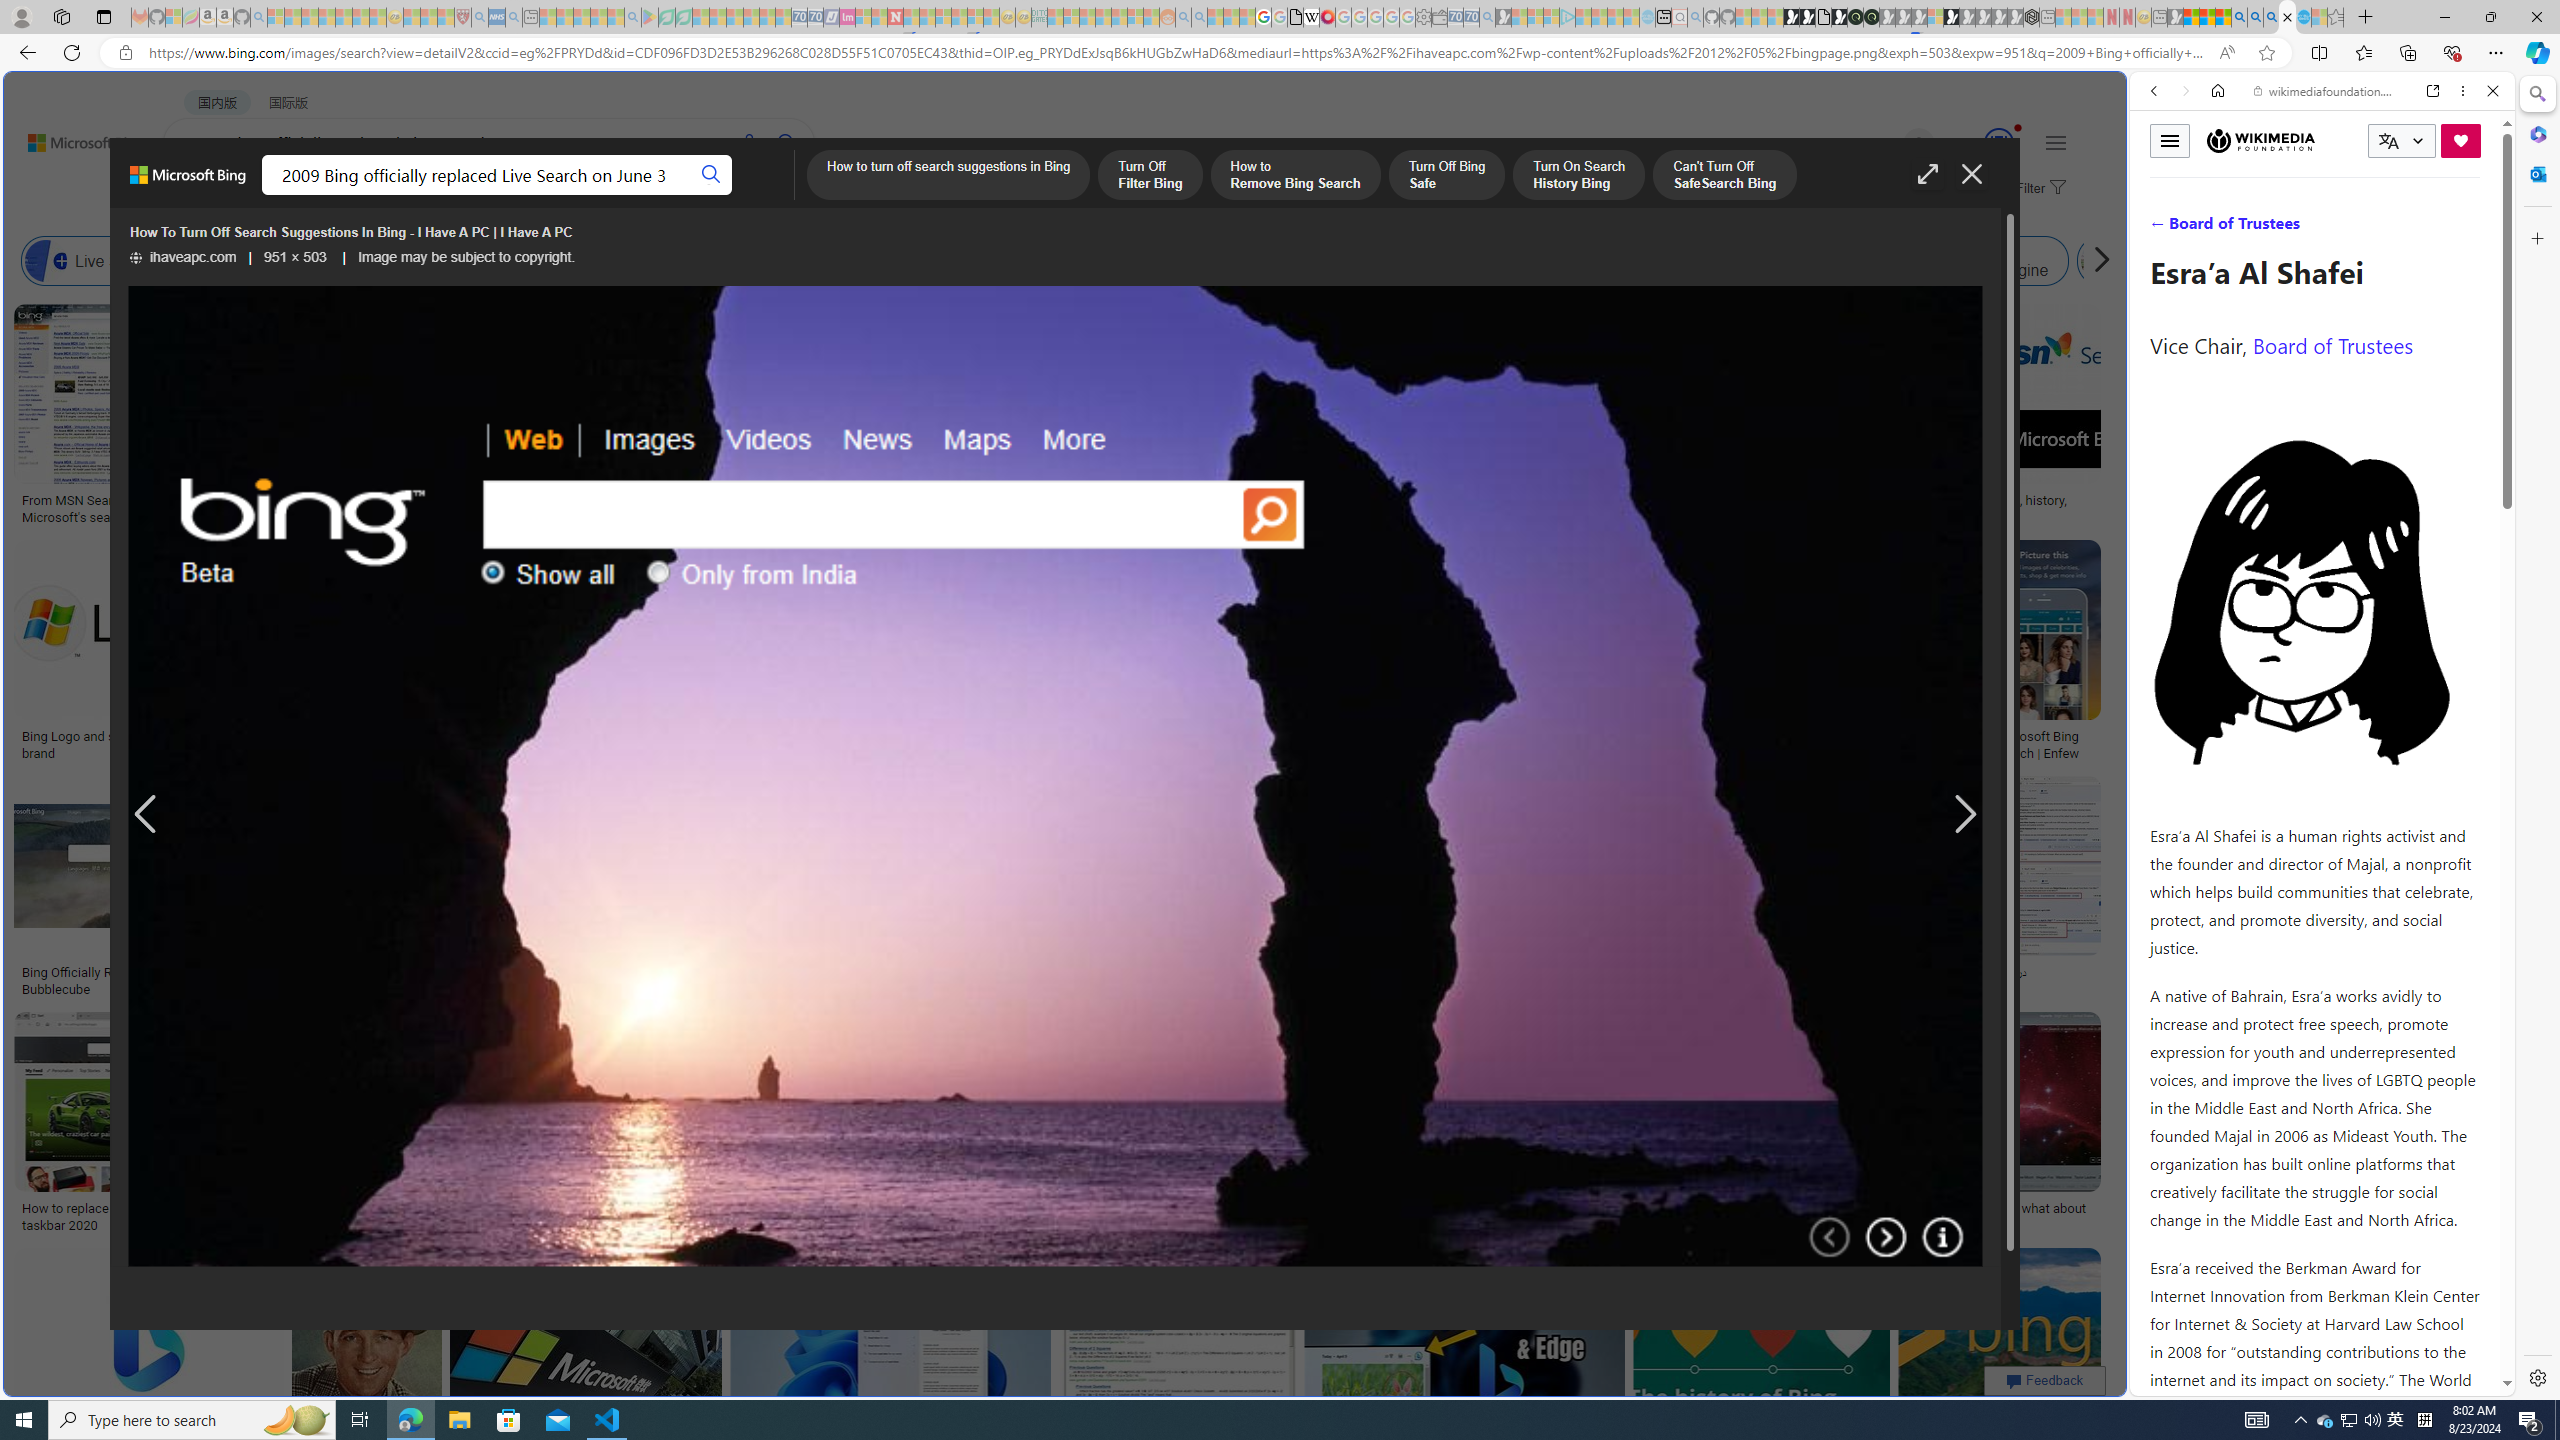 The image size is (2560, 1440). What do you see at coordinates (1202, 261) in the screenshot?
I see `Bing Best Search Engine` at bounding box center [1202, 261].